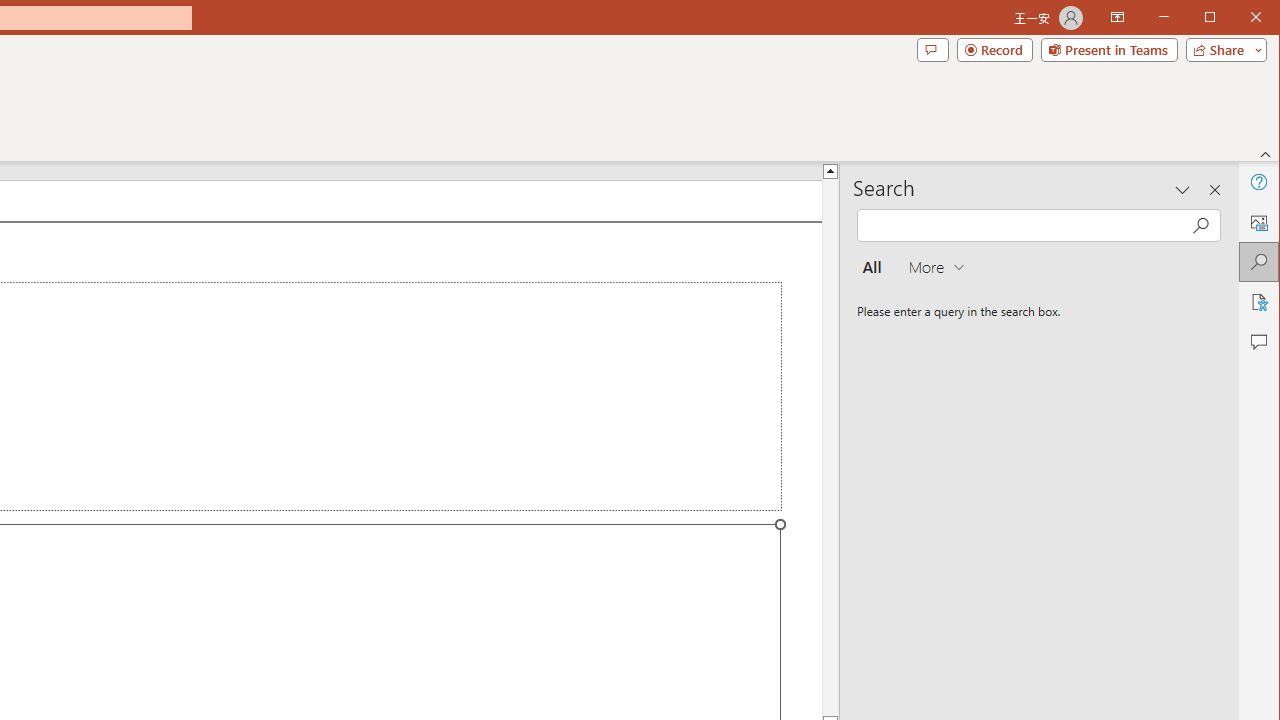 This screenshot has width=1280, height=720. I want to click on Line up, so click(830, 170).